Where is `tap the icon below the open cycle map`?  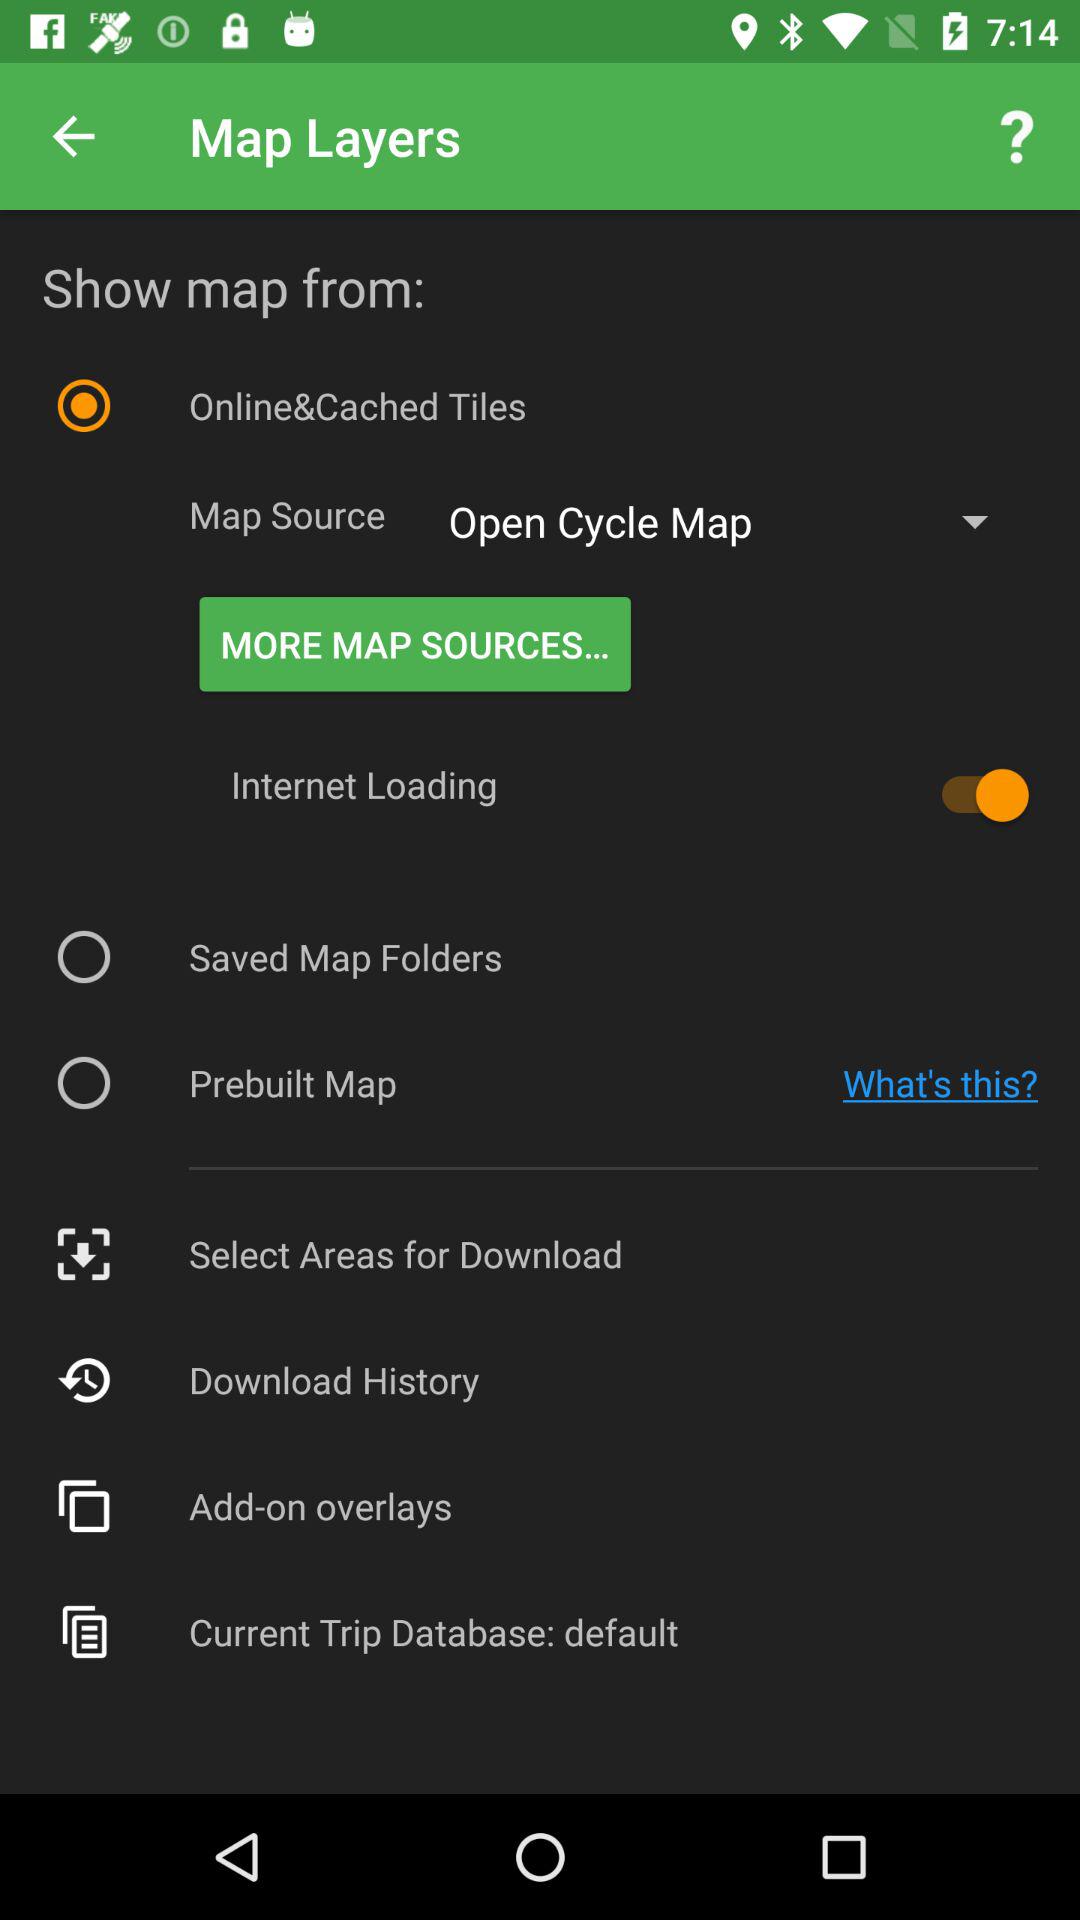 tap the icon below the open cycle map is located at coordinates (414, 644).